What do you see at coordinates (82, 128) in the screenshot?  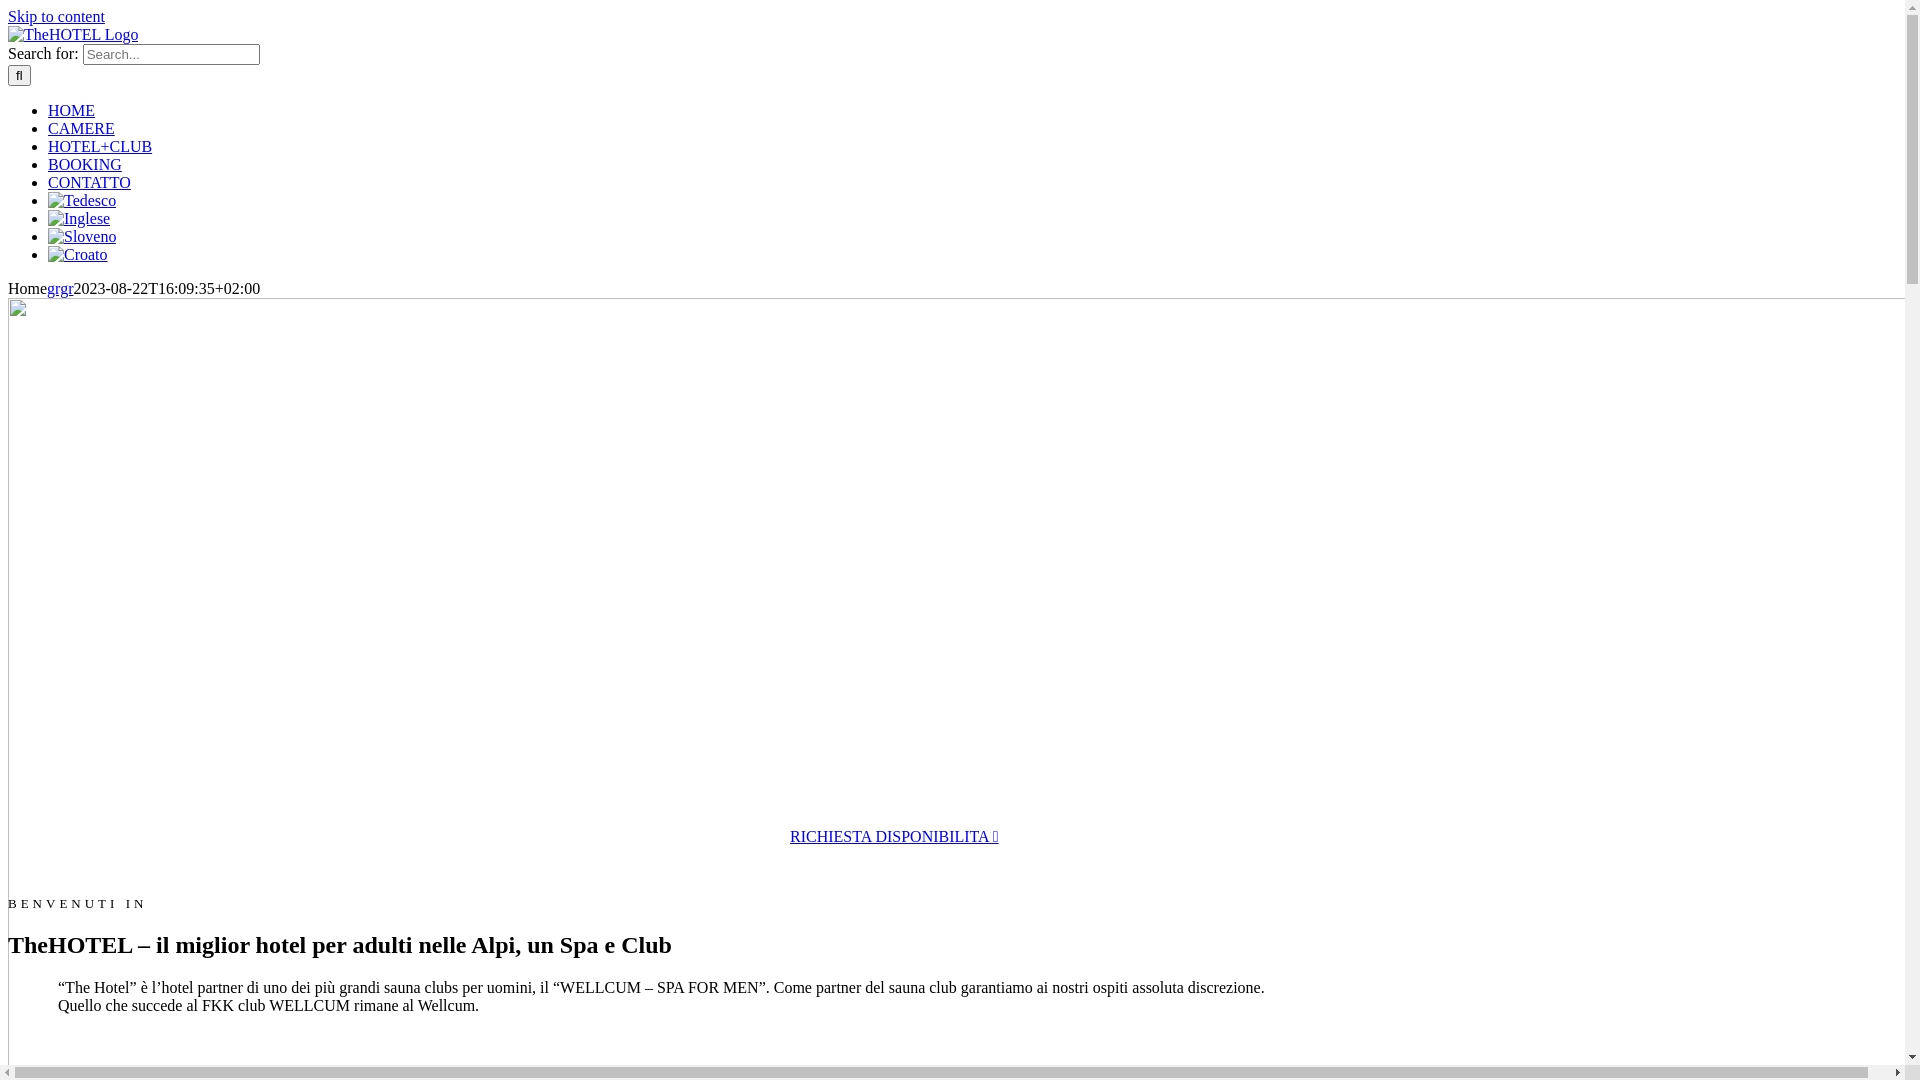 I see `CAMERE` at bounding box center [82, 128].